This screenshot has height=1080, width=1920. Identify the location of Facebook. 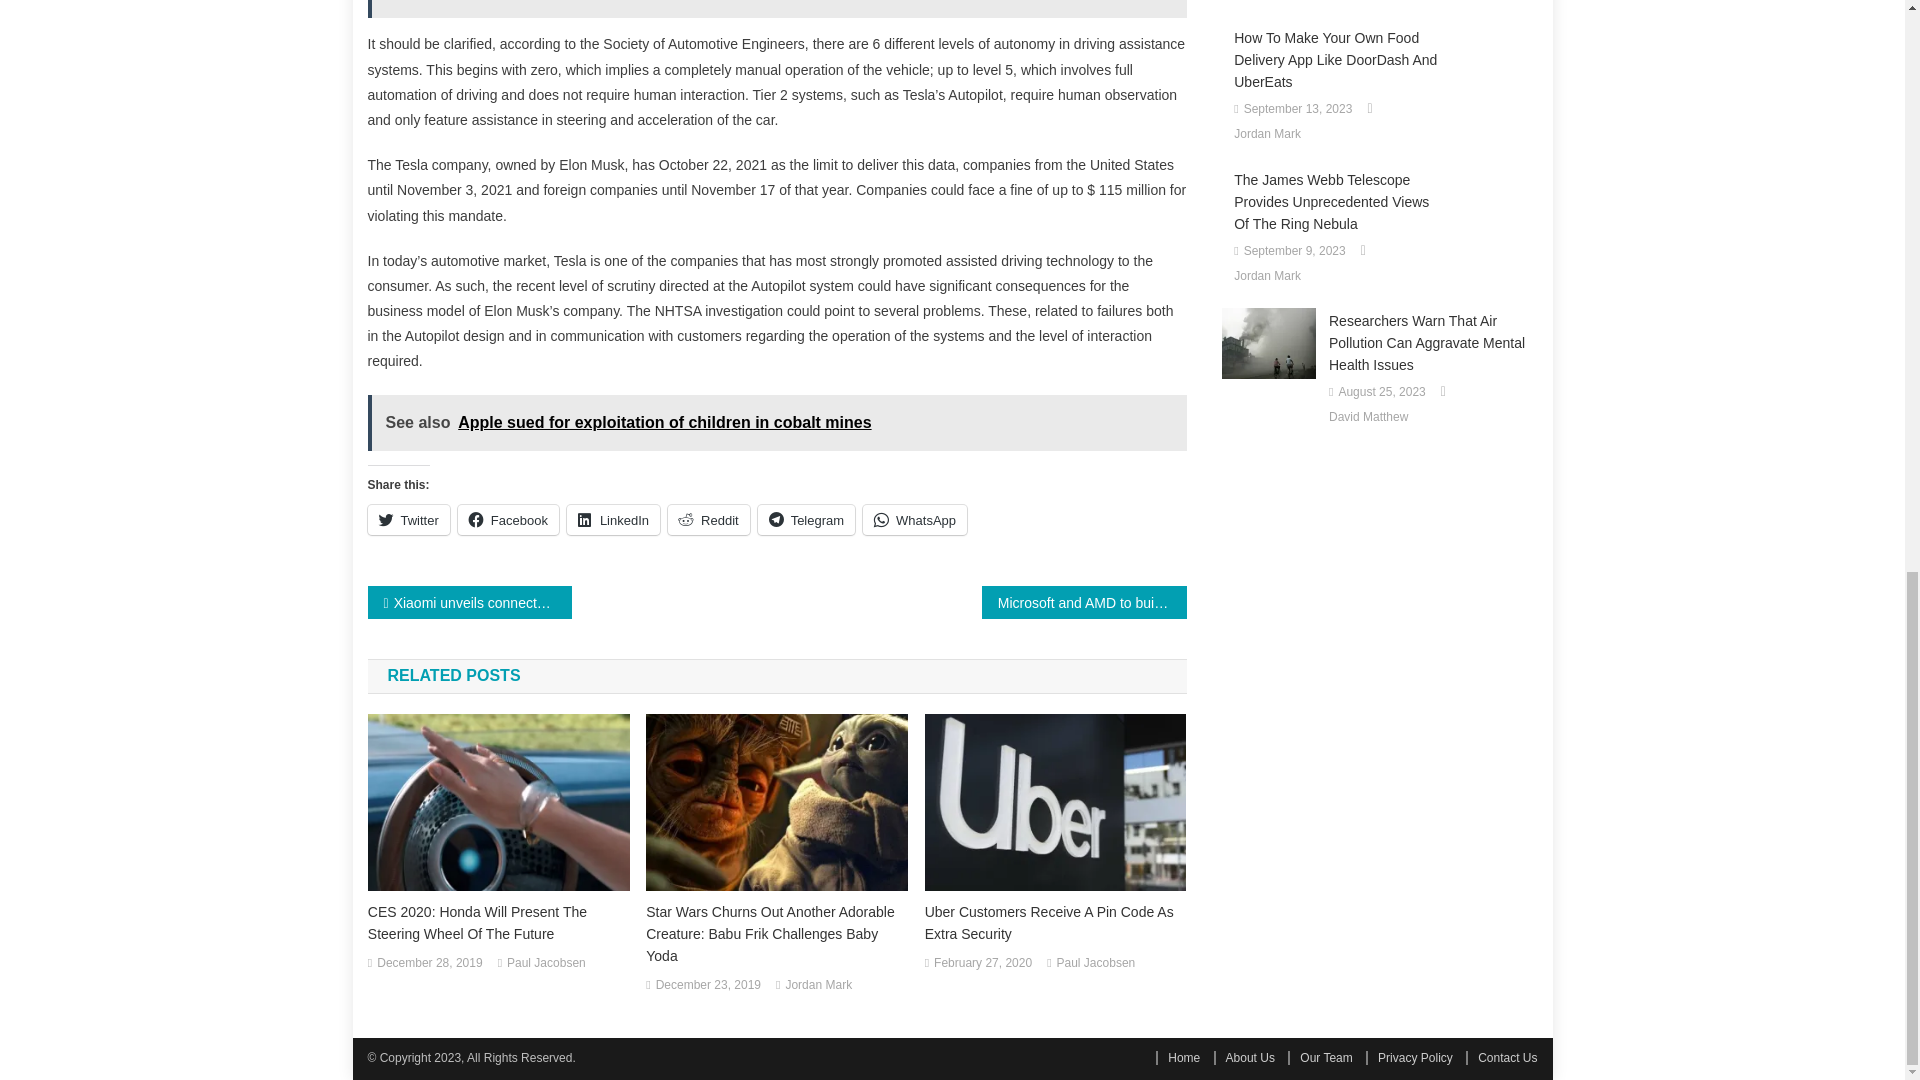
(508, 520).